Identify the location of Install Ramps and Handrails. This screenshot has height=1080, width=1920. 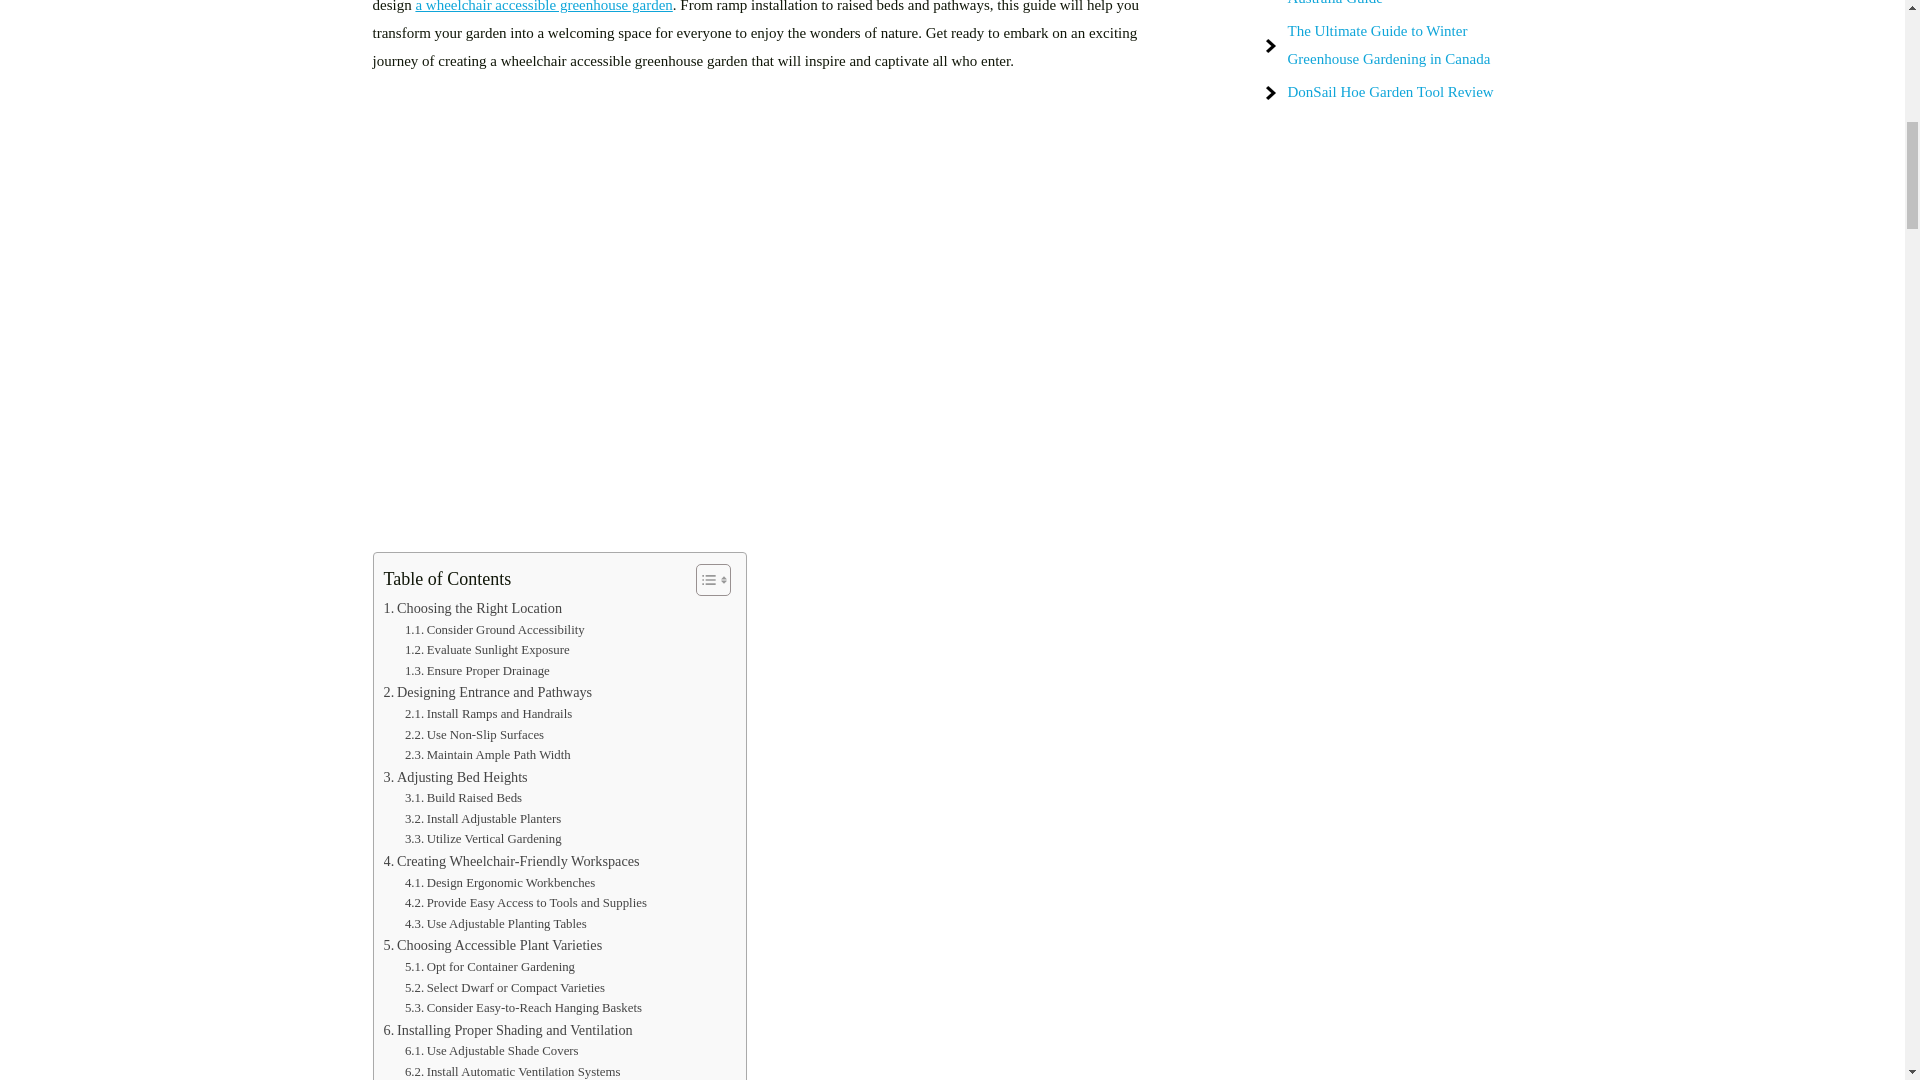
(488, 714).